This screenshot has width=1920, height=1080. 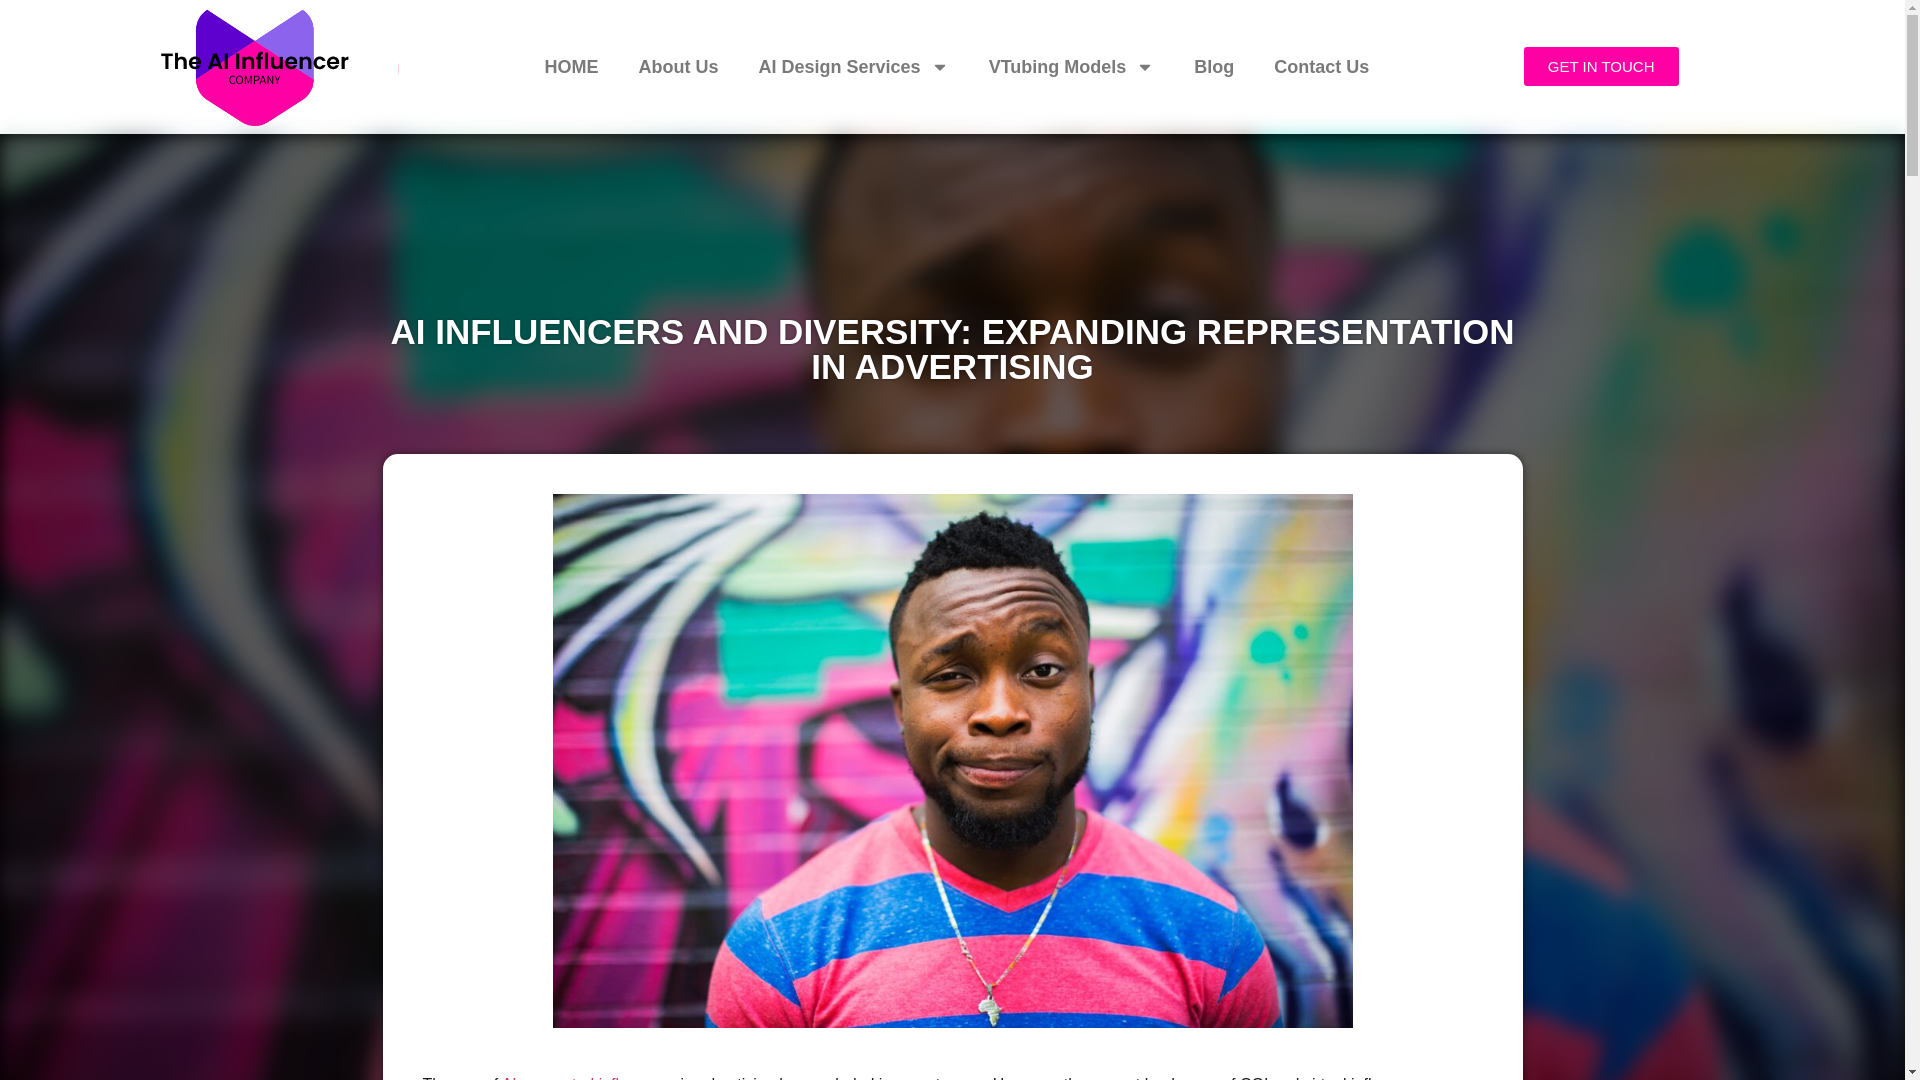 What do you see at coordinates (854, 66) in the screenshot?
I see `AI Design Services` at bounding box center [854, 66].